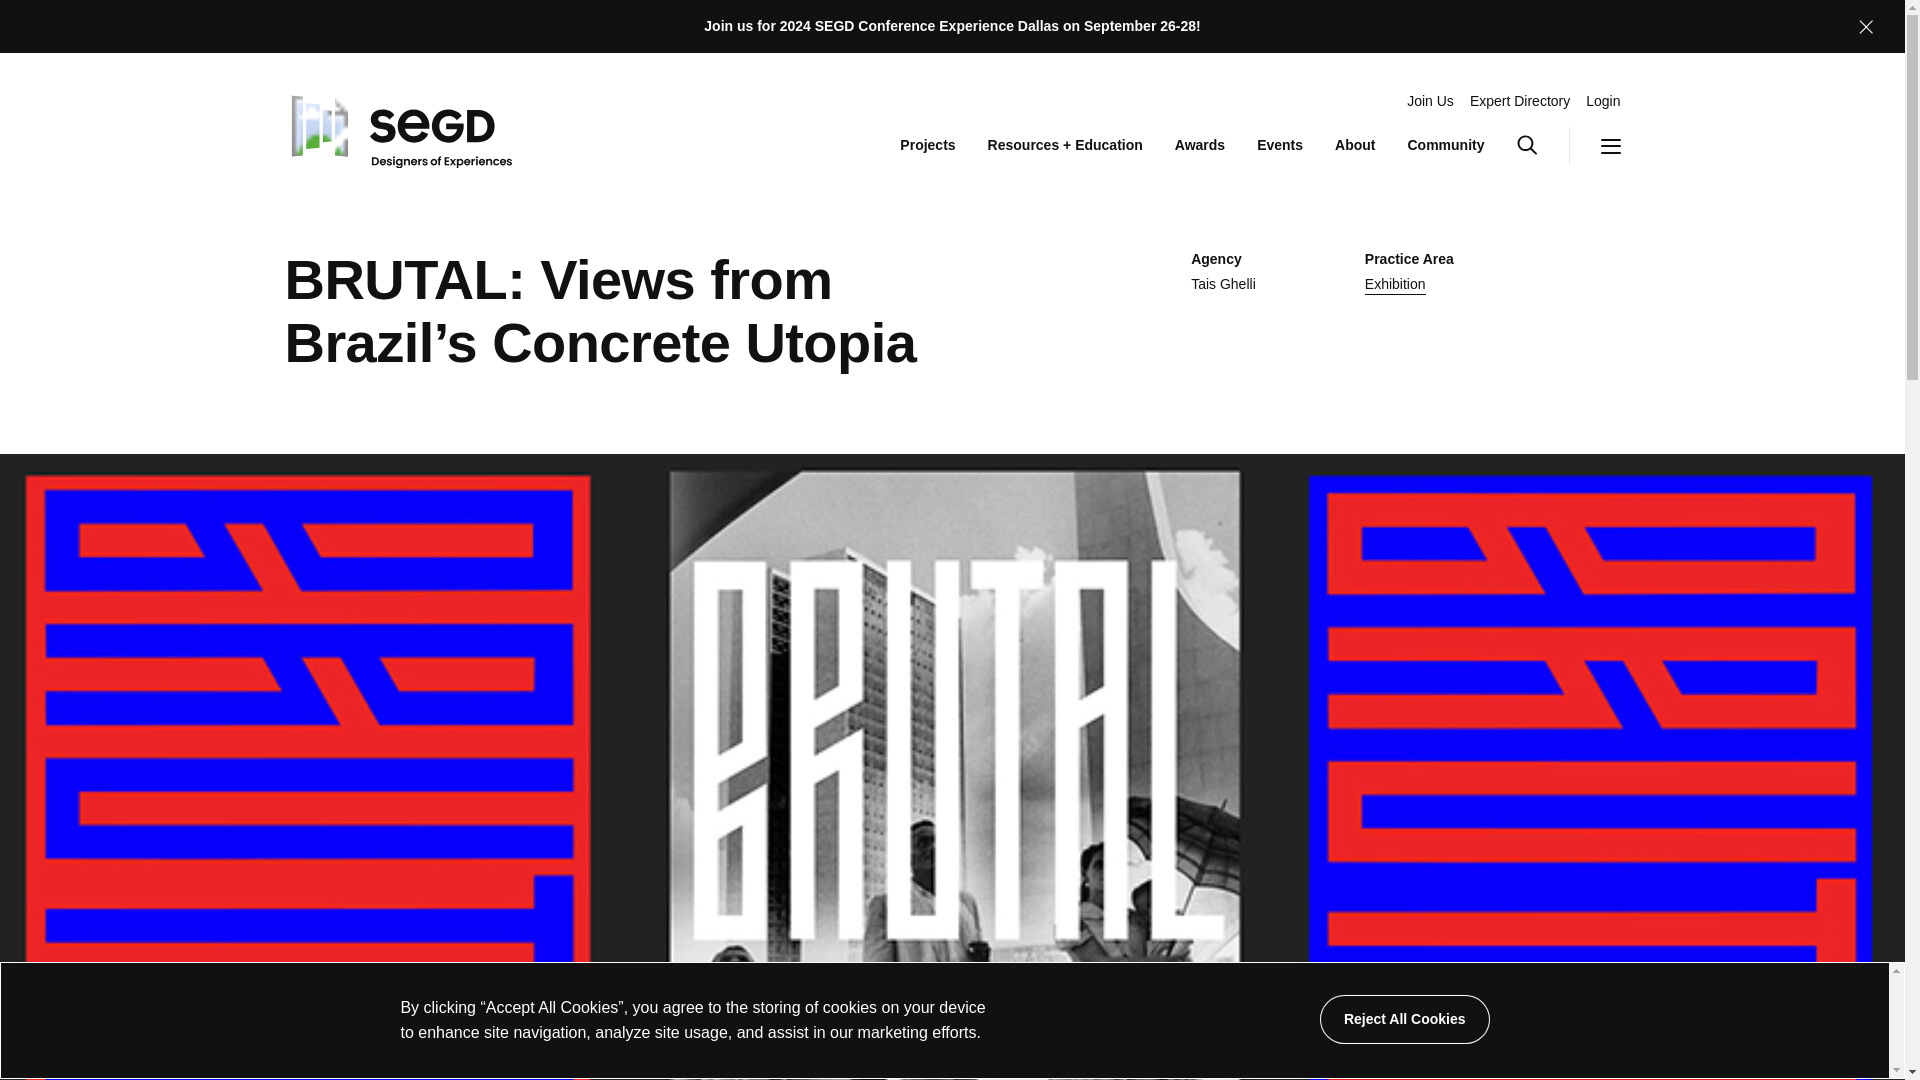  Describe the element at coordinates (1208, 1019) in the screenshot. I see `Accept All Cookies` at that location.